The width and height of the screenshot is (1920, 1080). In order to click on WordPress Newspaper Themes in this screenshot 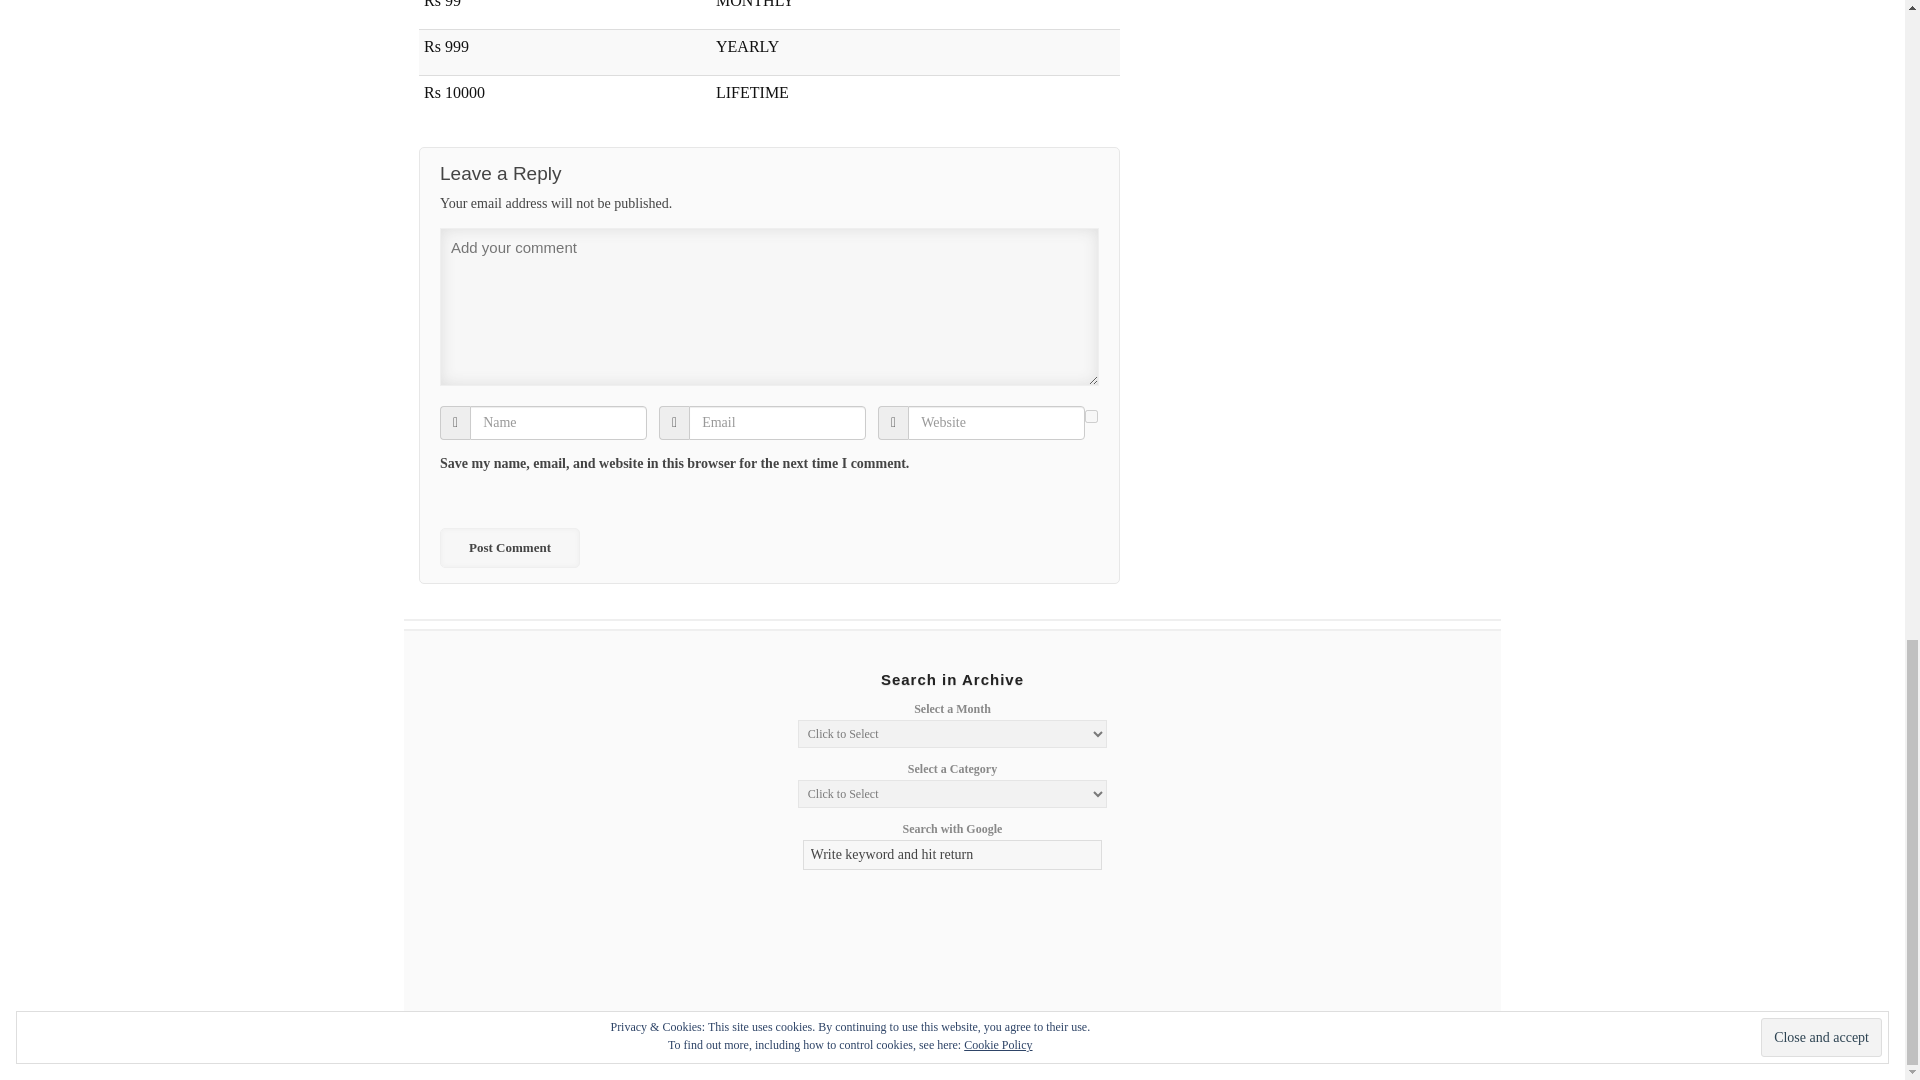, I will do `click(1448, 1042)`.